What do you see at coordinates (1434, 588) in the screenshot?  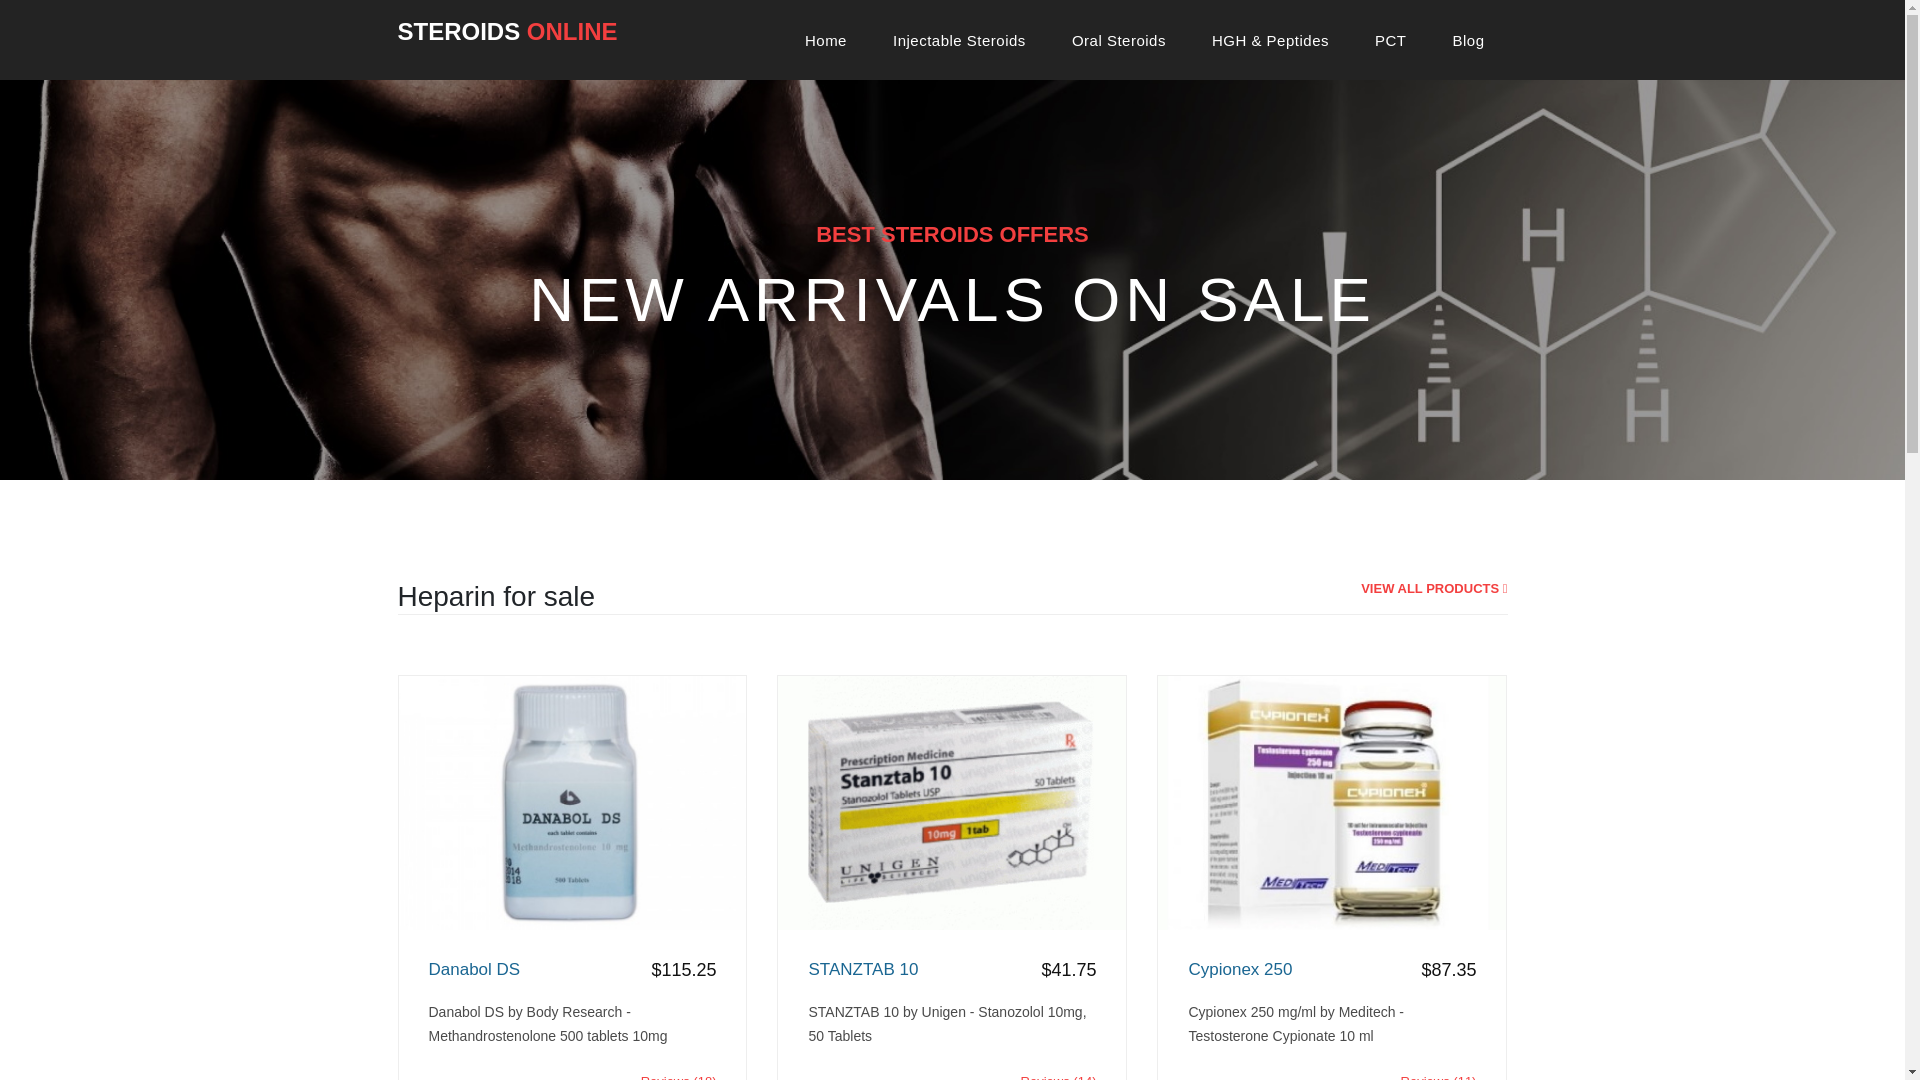 I see `VIEW ALL PRODUCTS` at bounding box center [1434, 588].